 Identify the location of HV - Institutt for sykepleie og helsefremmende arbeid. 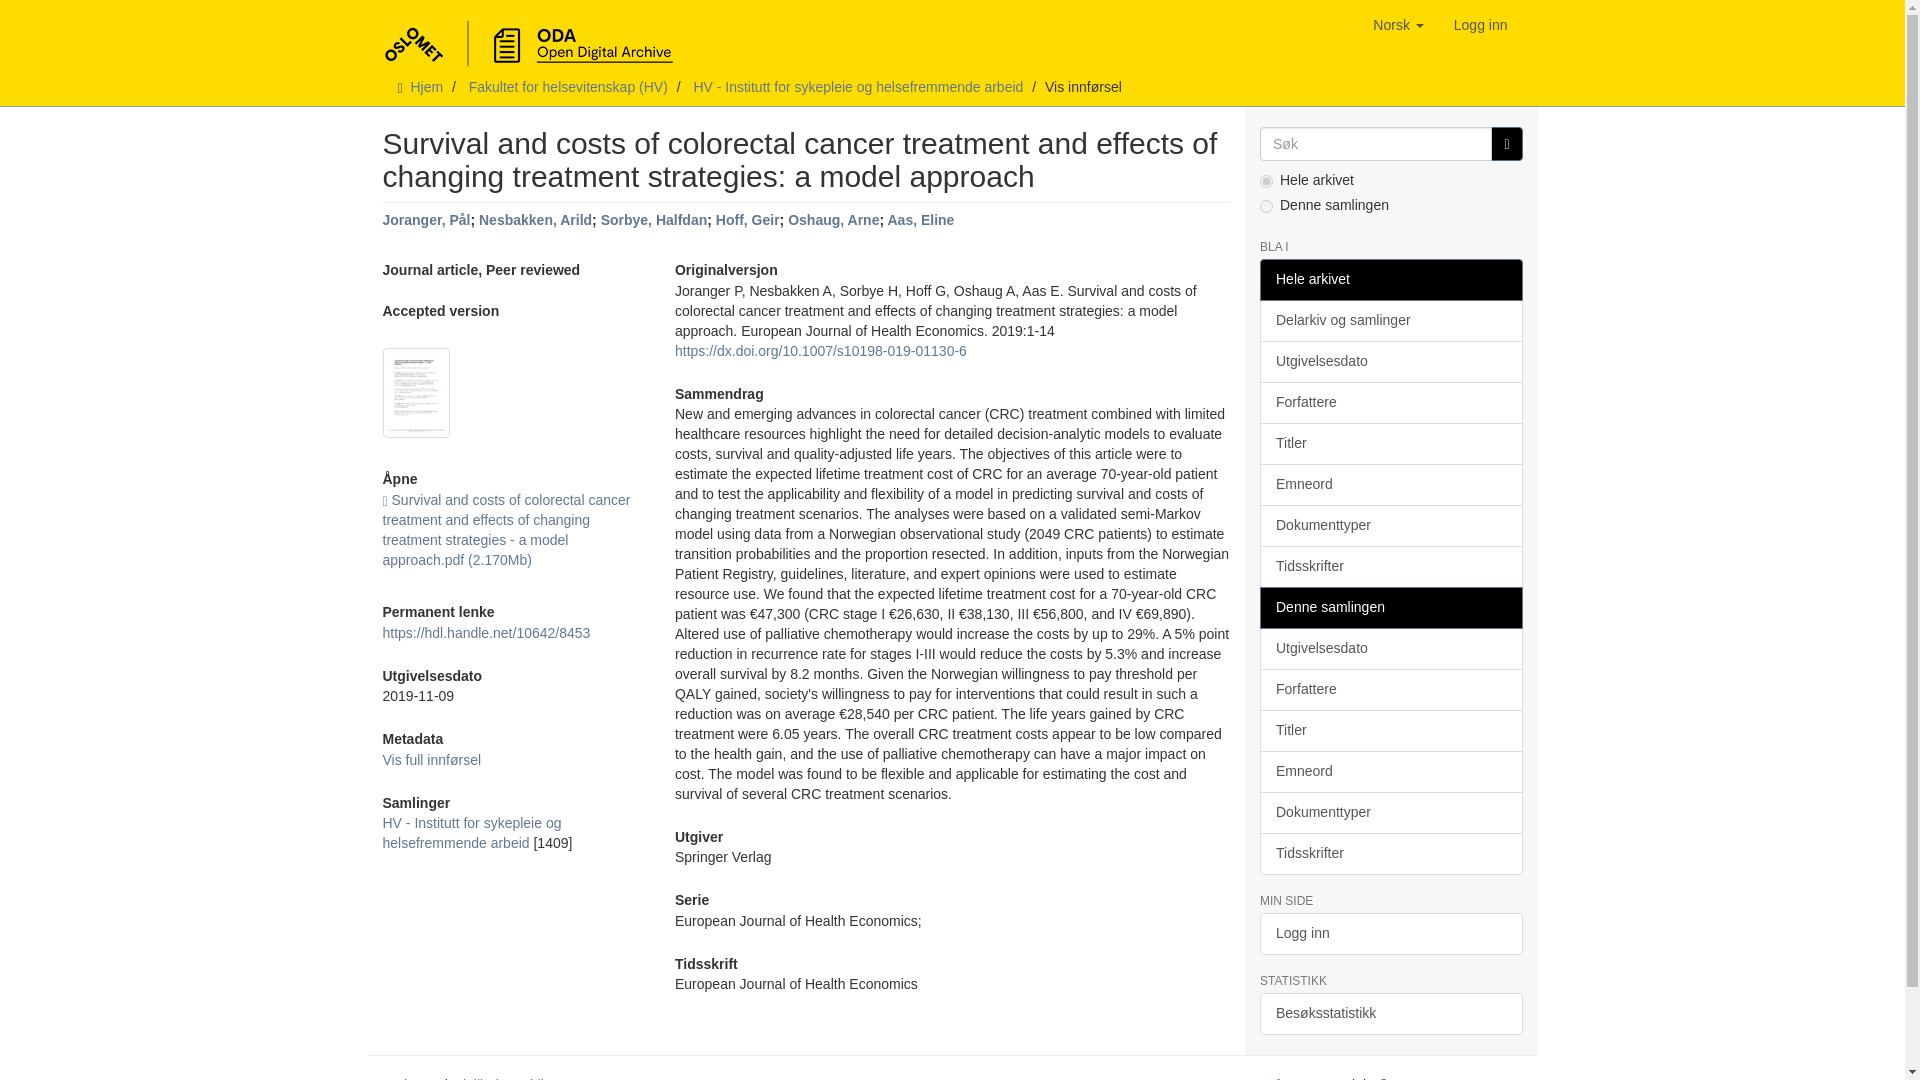
(858, 86).